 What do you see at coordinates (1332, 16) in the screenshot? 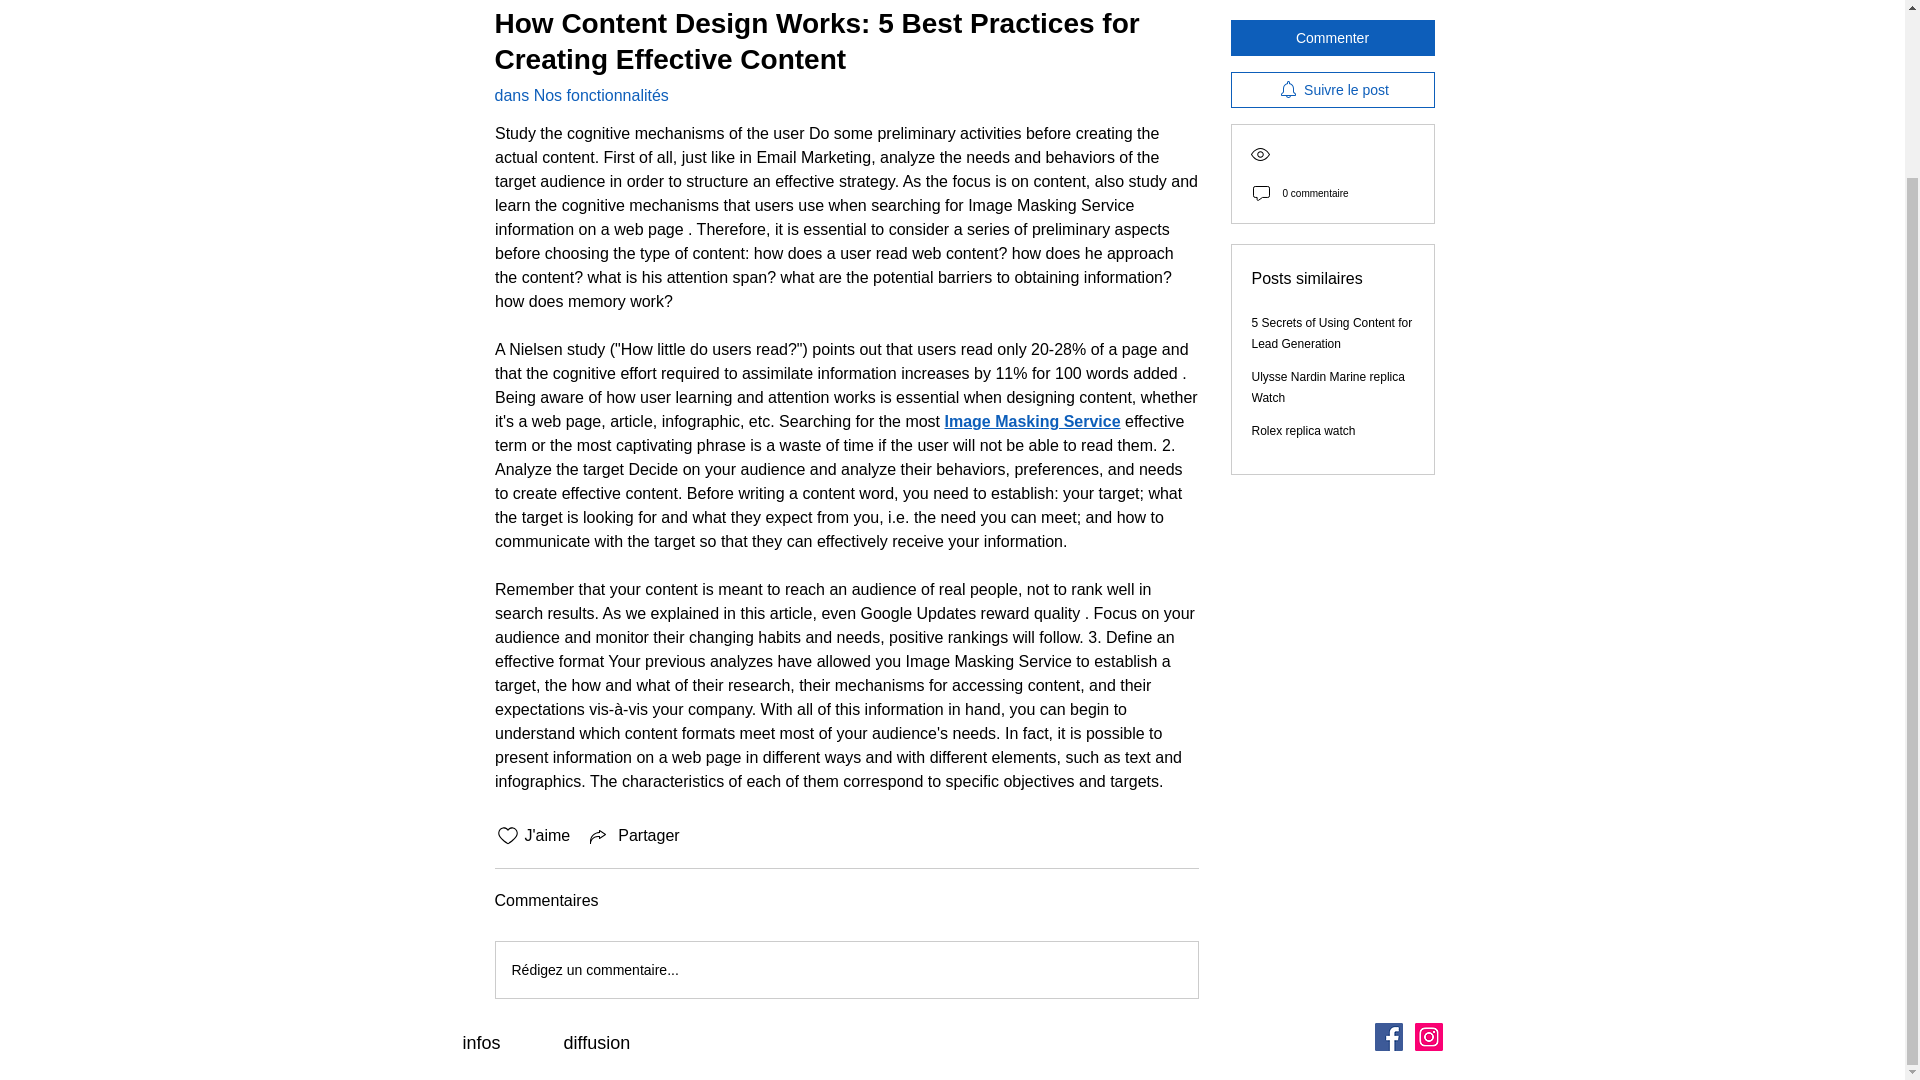
I see `Suivre le post` at bounding box center [1332, 16].